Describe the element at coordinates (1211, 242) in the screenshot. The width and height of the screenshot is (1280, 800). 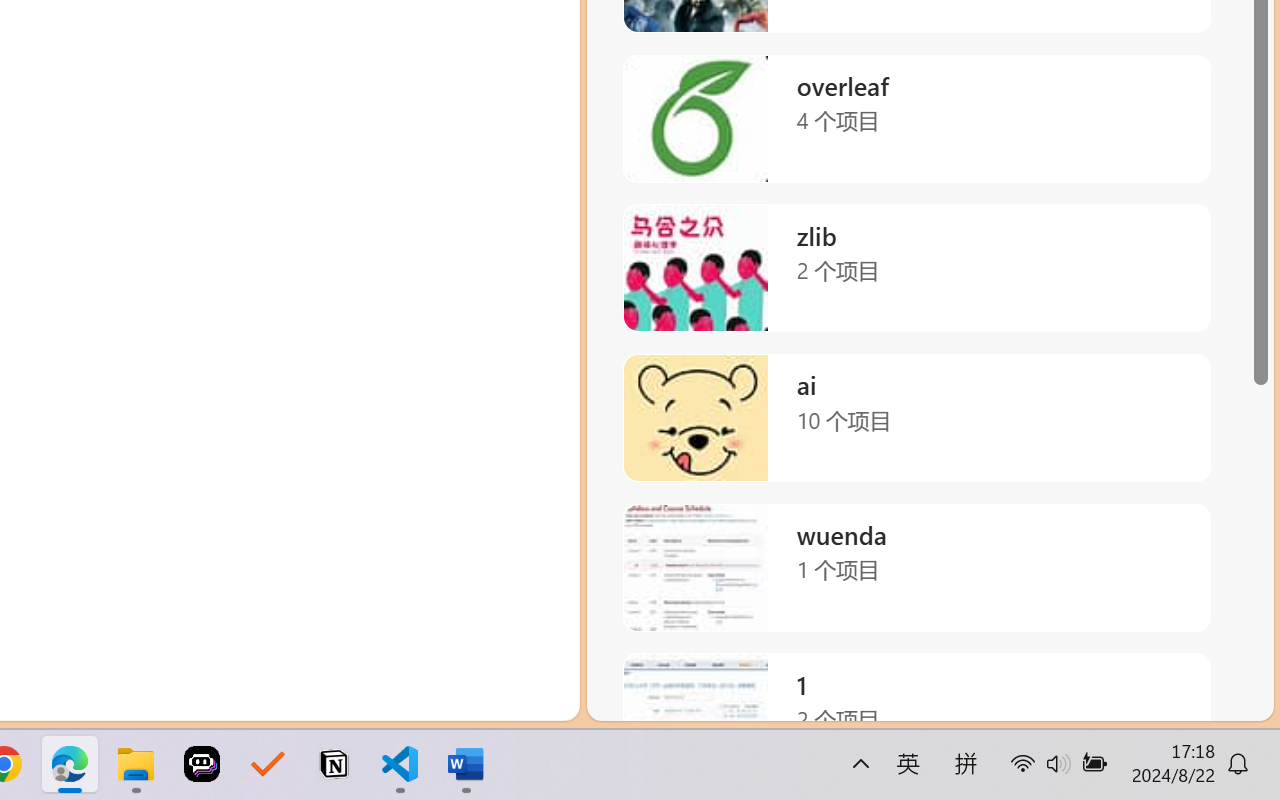
I see `Class: actions-container` at that location.